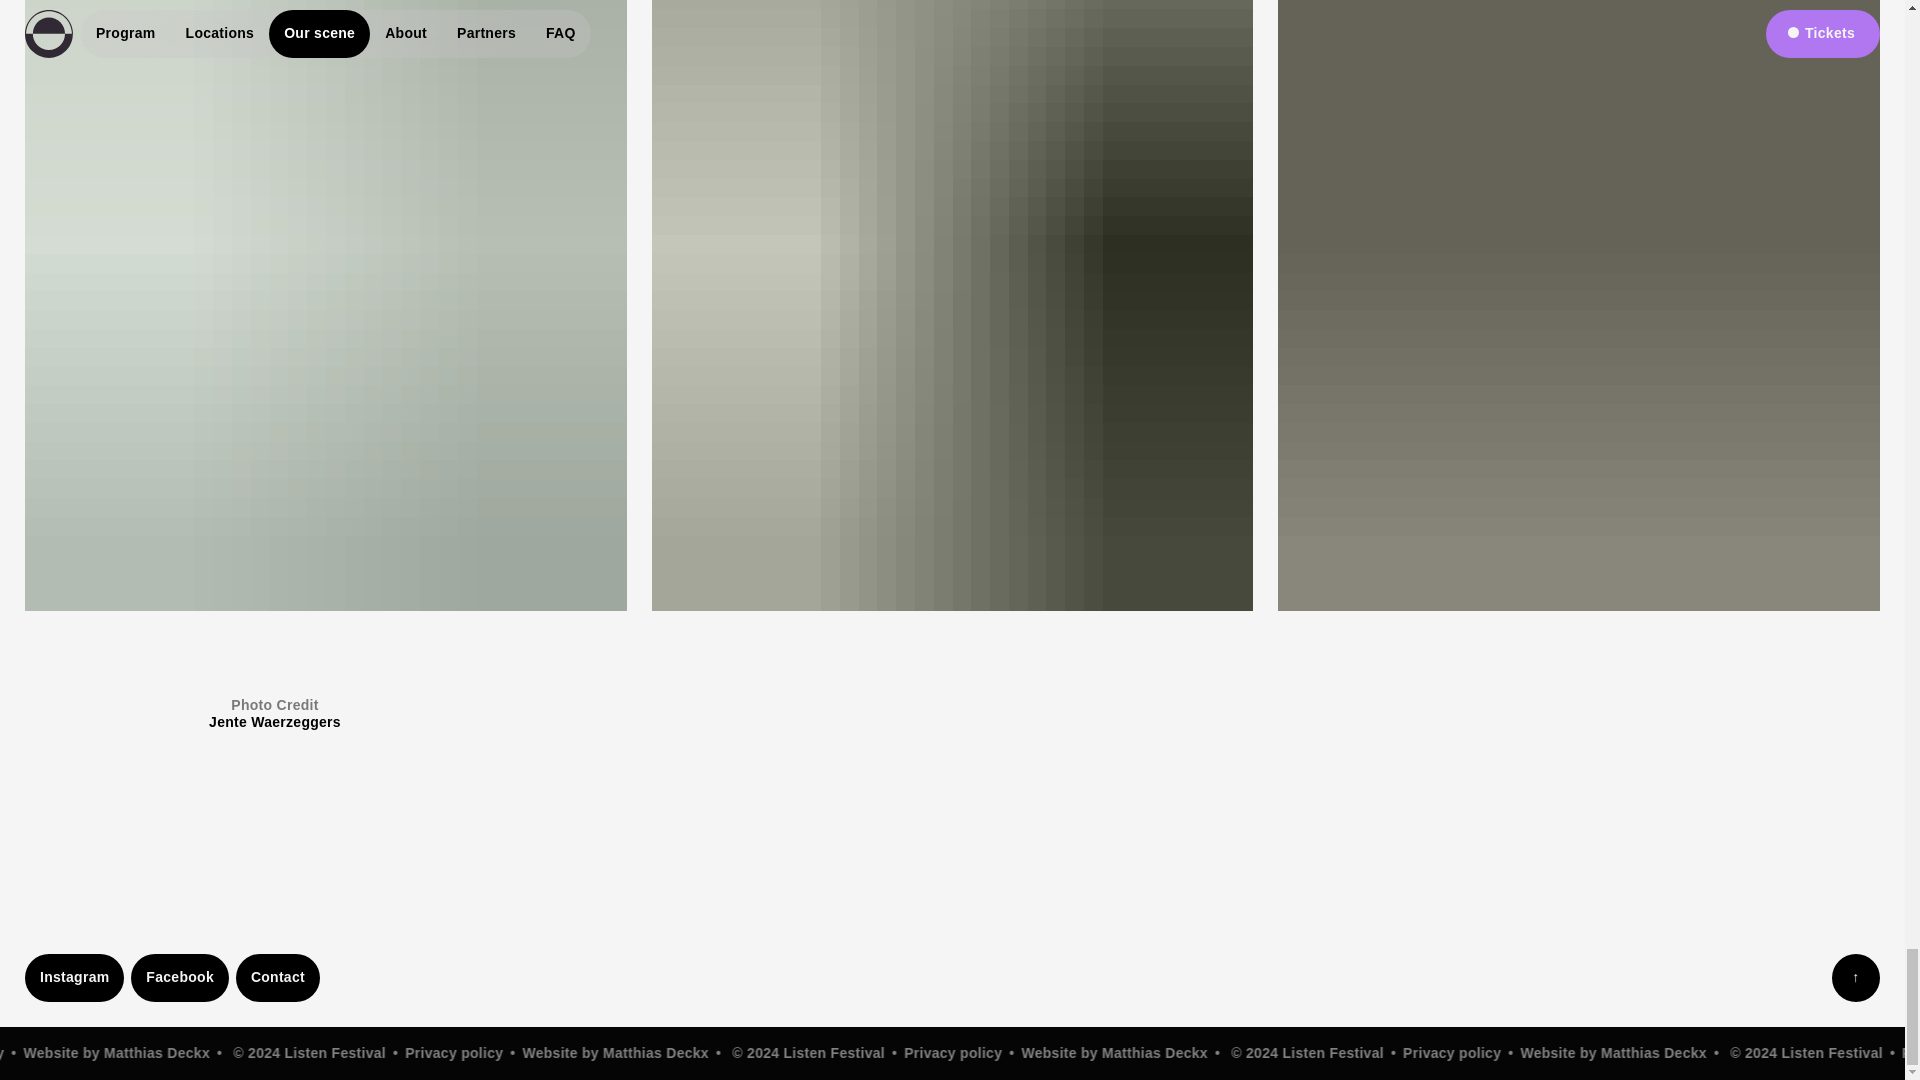  I want to click on Contact, so click(278, 978).